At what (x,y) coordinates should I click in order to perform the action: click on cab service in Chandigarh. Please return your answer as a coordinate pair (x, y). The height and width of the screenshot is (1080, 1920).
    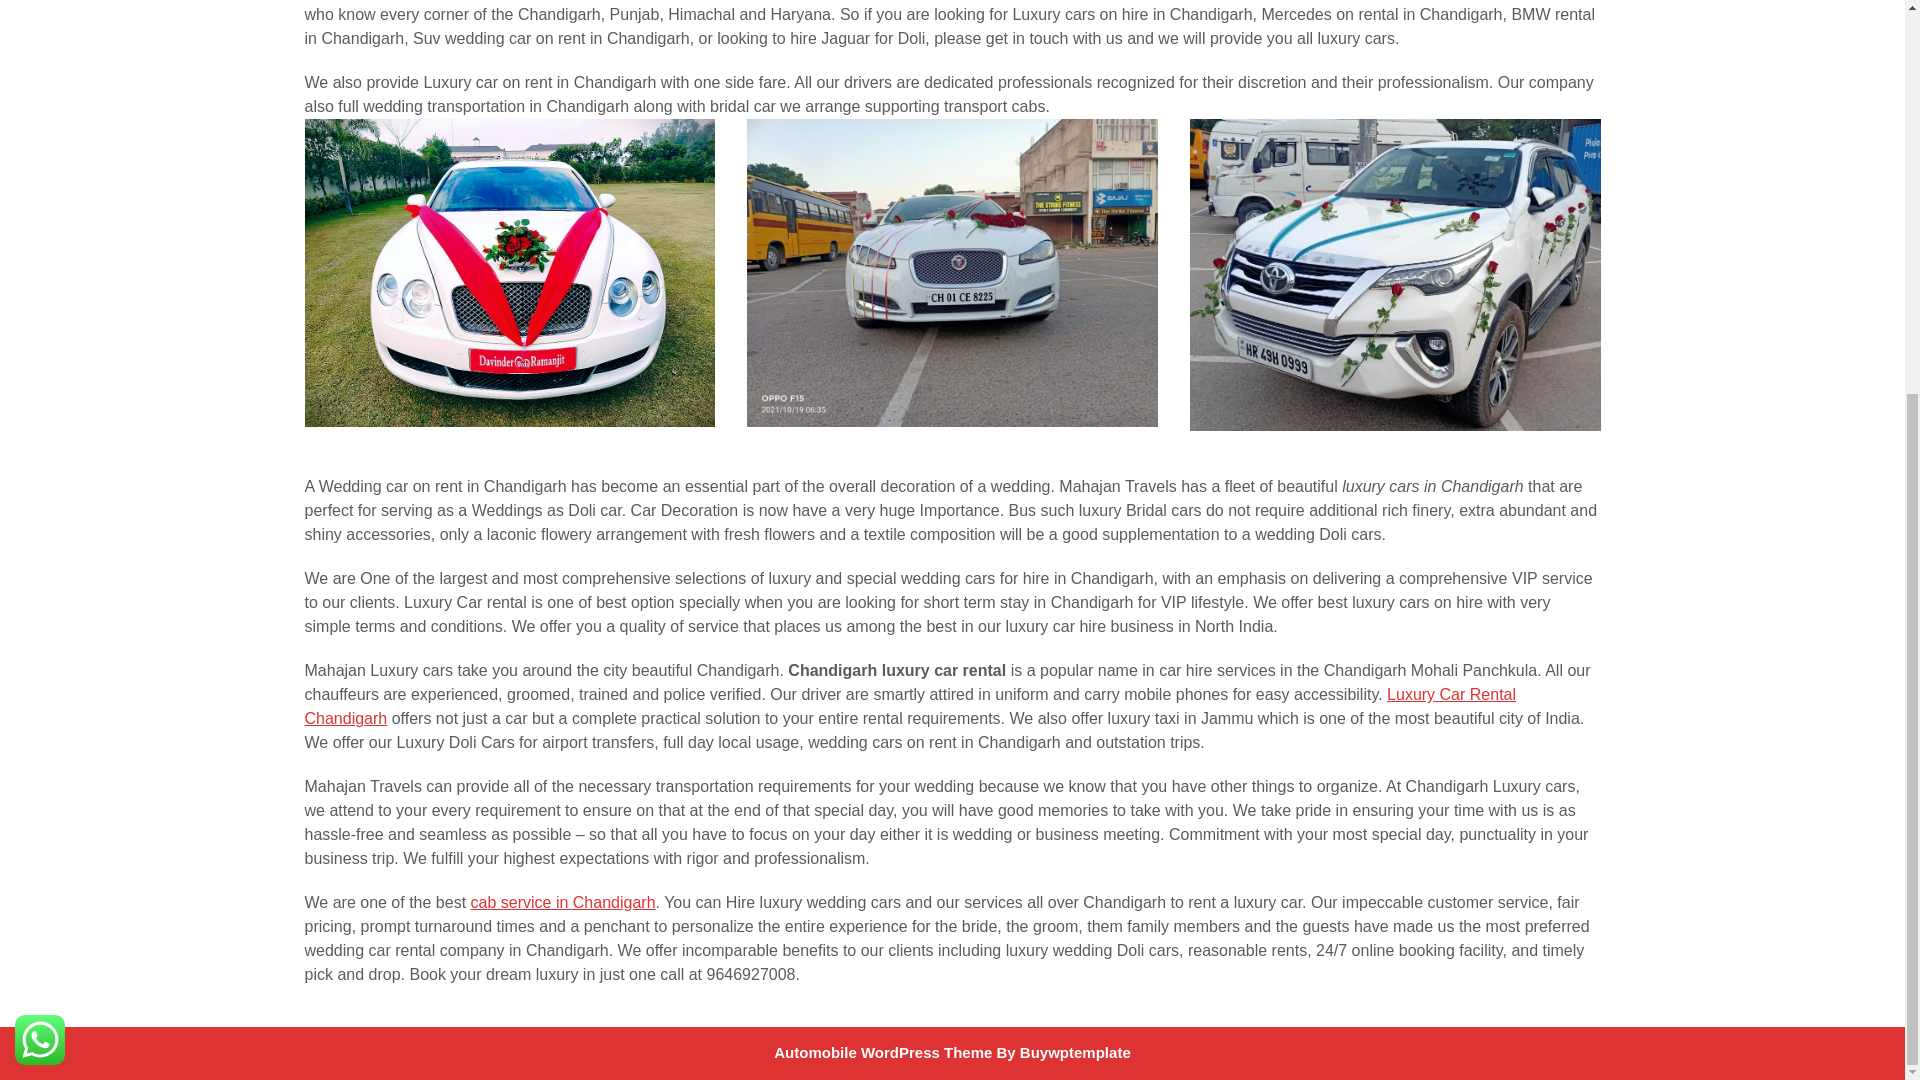
    Looking at the image, I should click on (563, 902).